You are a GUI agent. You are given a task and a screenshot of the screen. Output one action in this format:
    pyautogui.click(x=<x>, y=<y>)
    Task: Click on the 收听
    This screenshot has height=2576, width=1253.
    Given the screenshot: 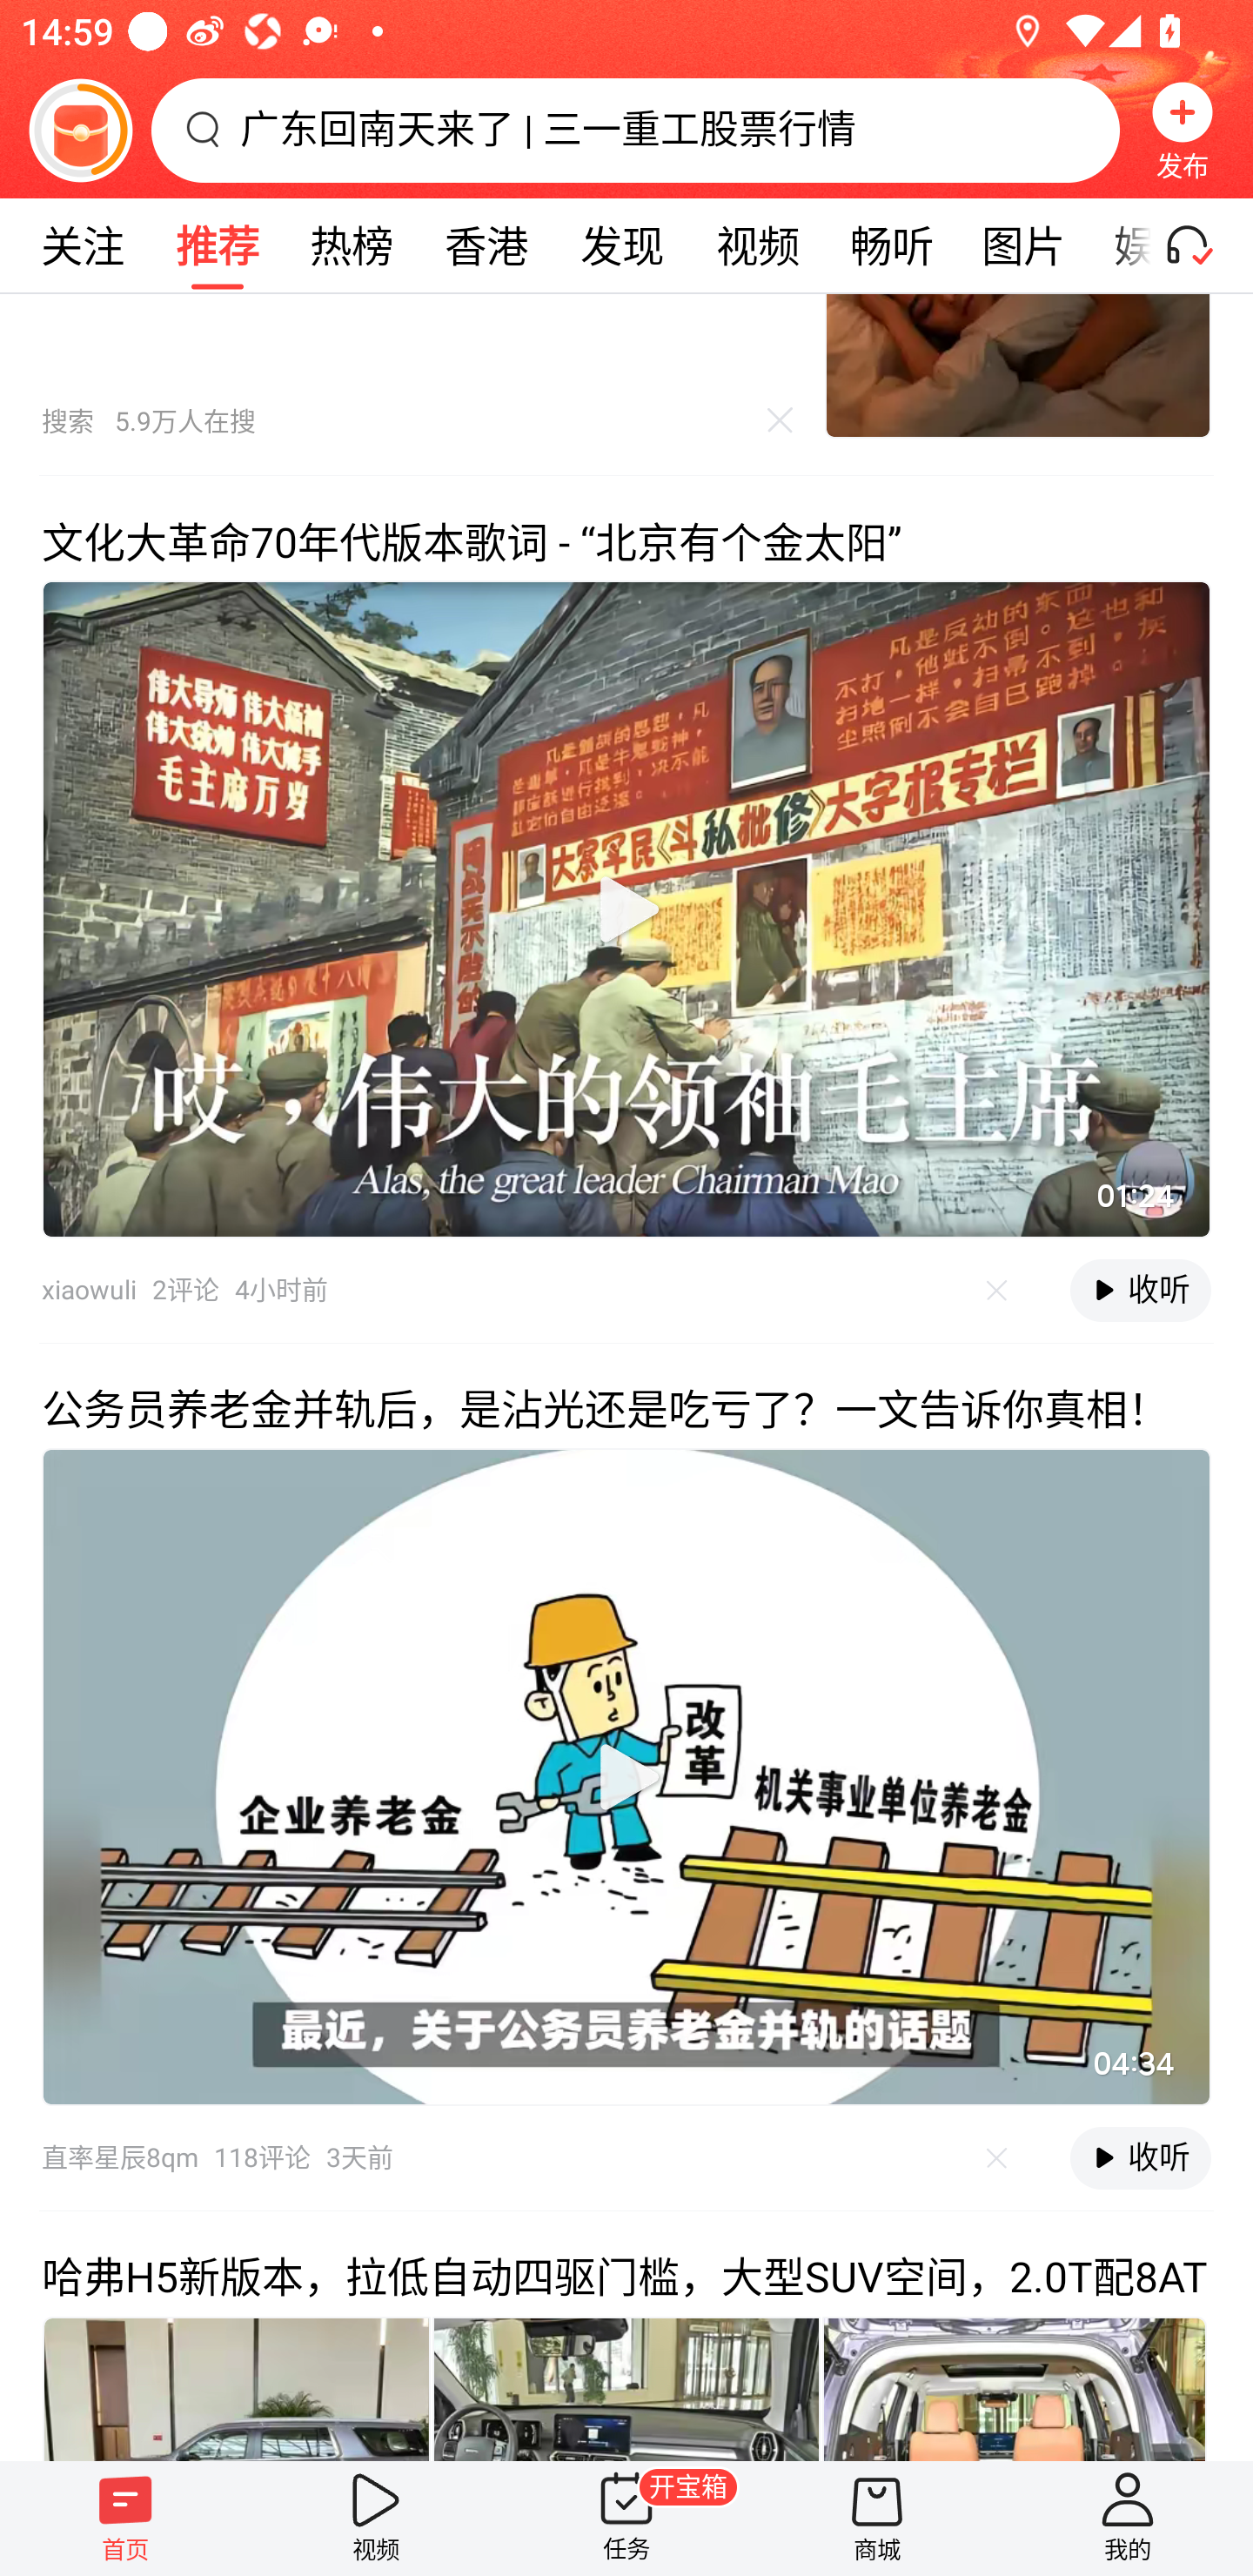 What is the action you would take?
    pyautogui.click(x=1140, y=1290)
    